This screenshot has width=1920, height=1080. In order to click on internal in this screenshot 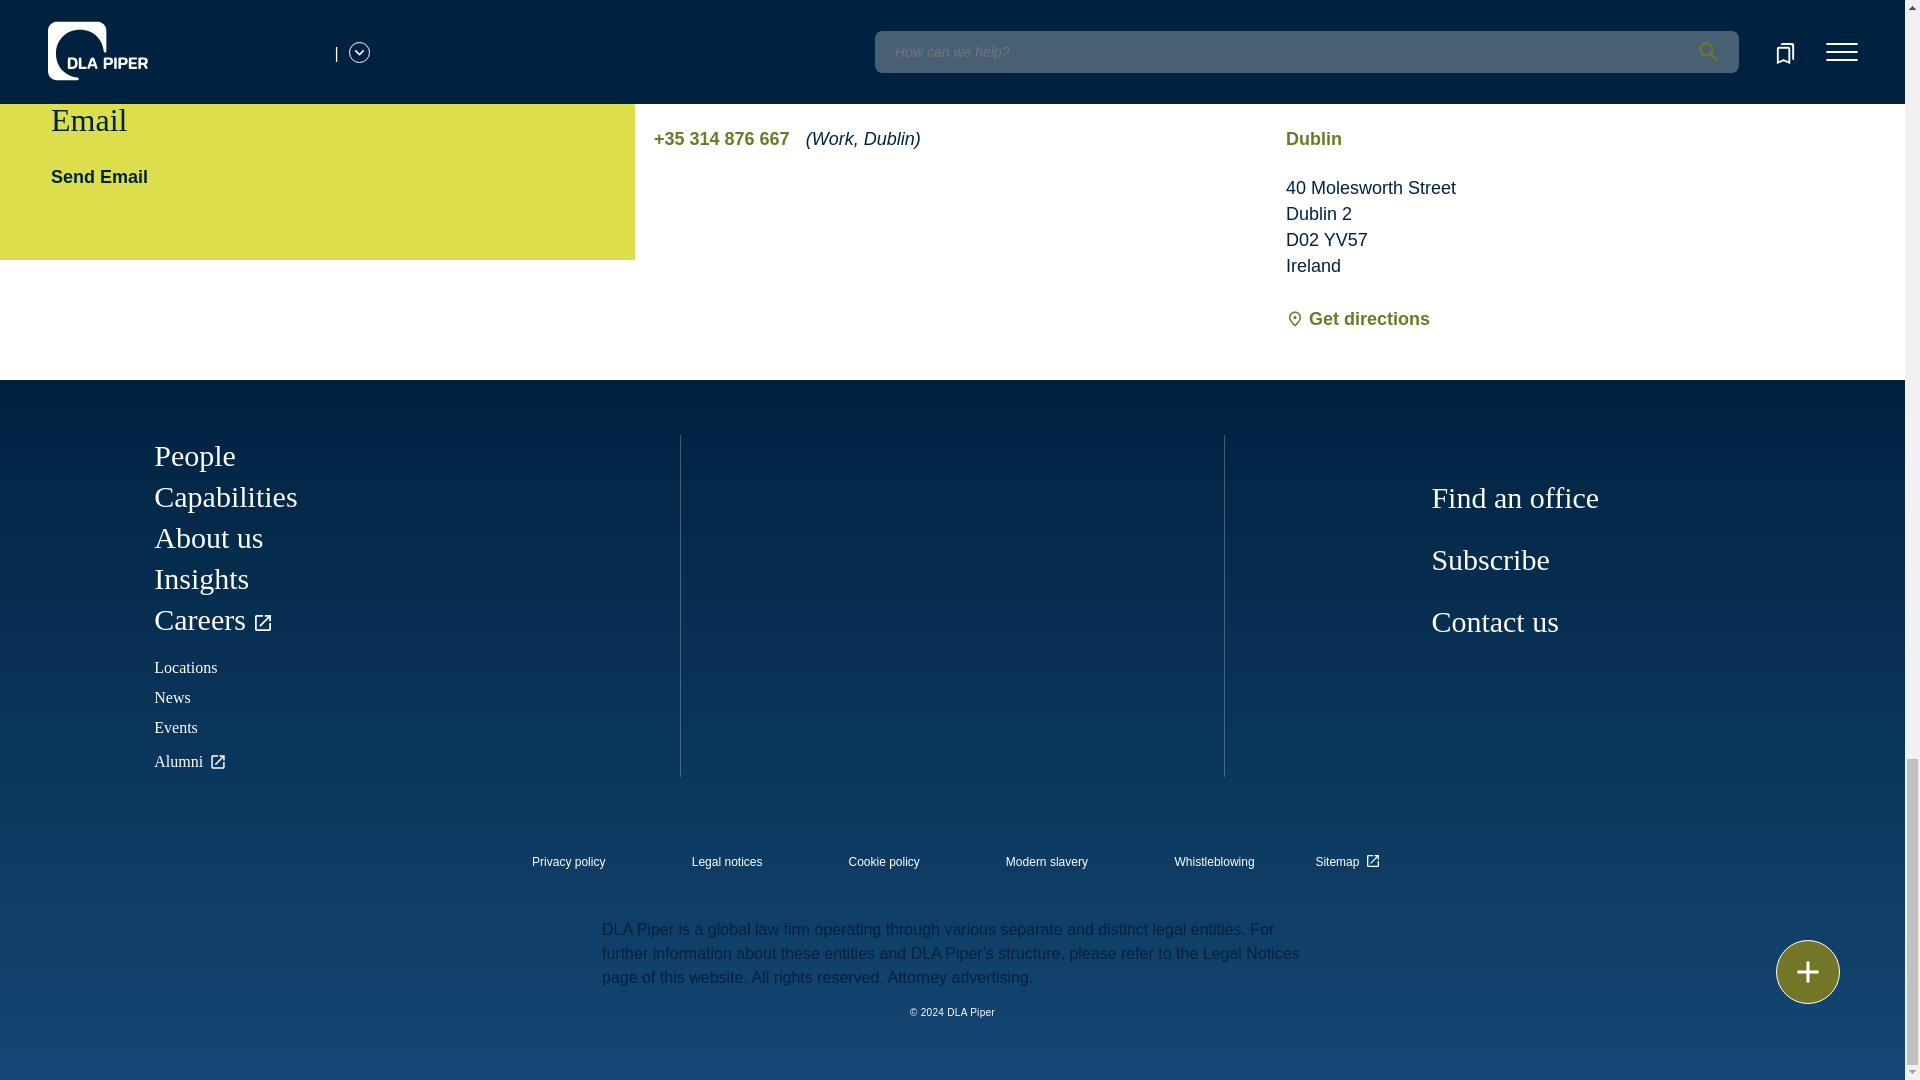, I will do `click(726, 862)`.